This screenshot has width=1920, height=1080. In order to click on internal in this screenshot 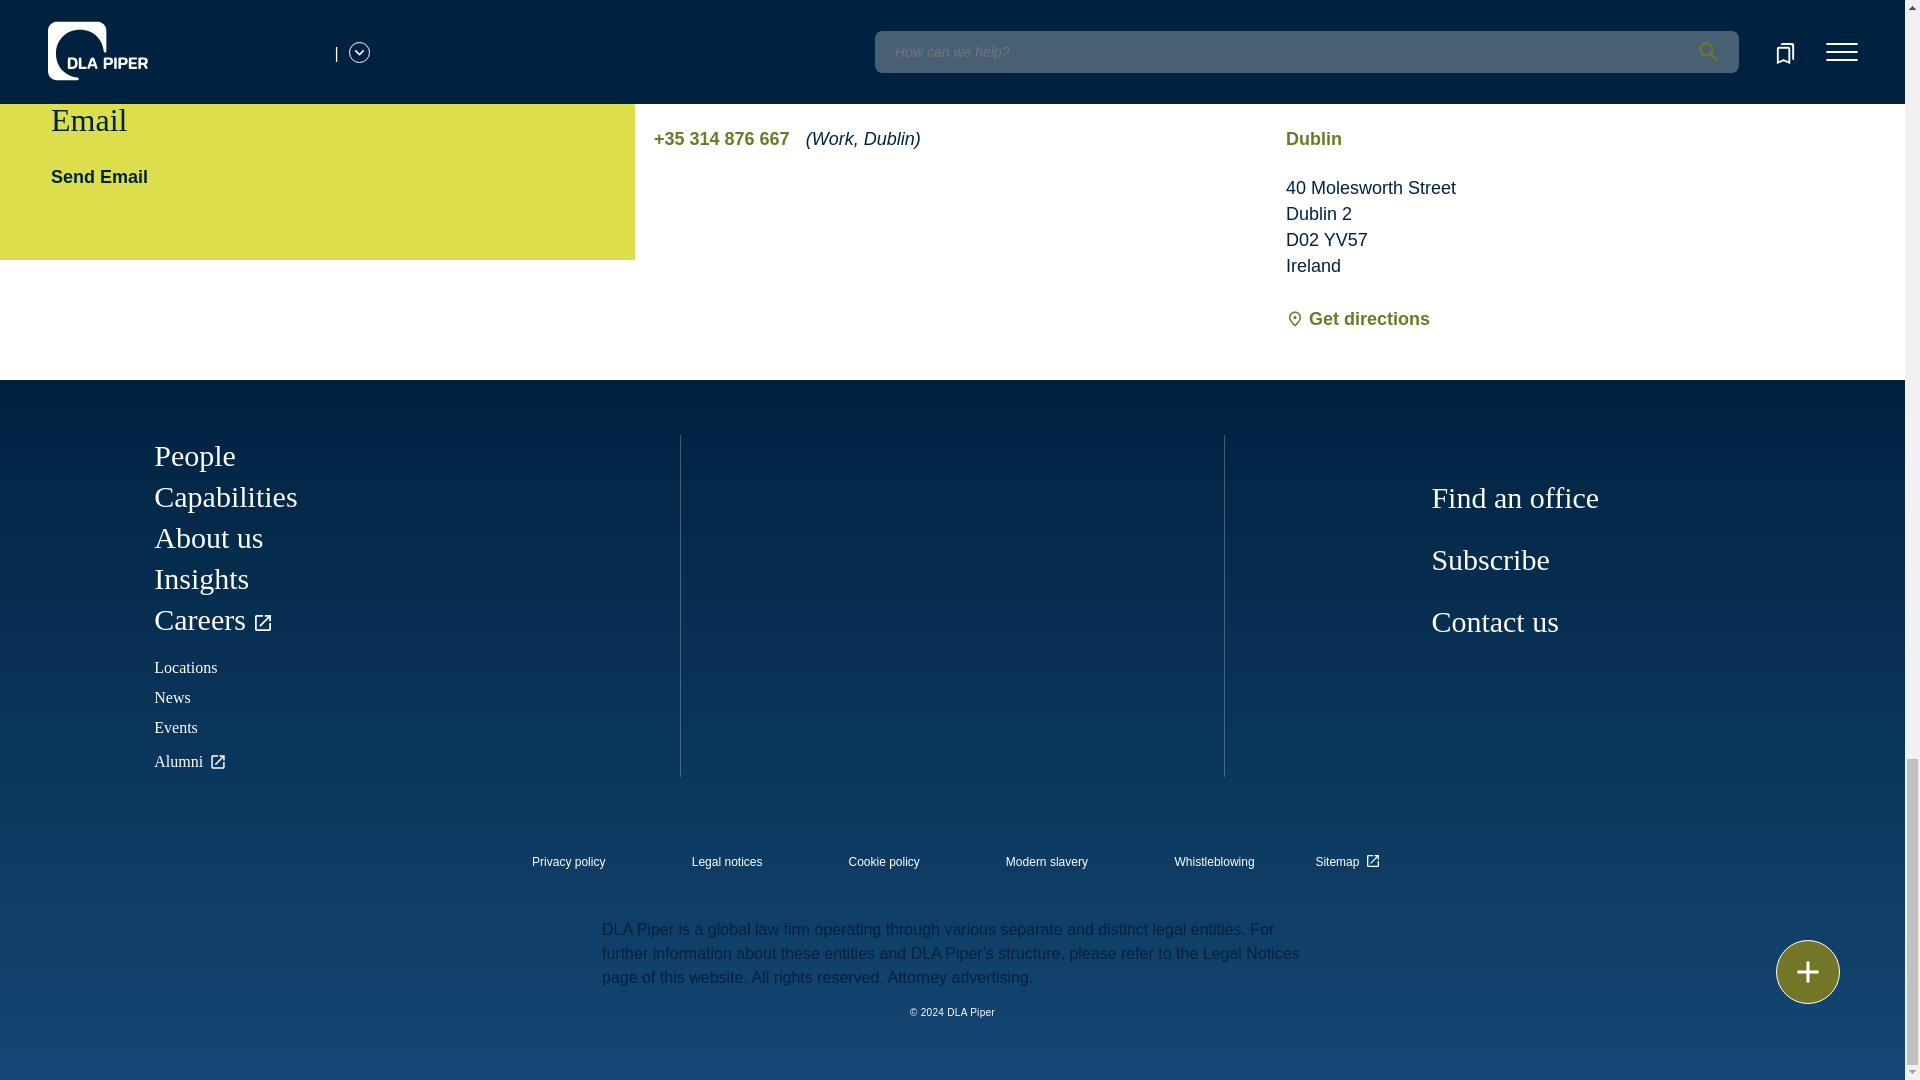, I will do `click(726, 862)`.